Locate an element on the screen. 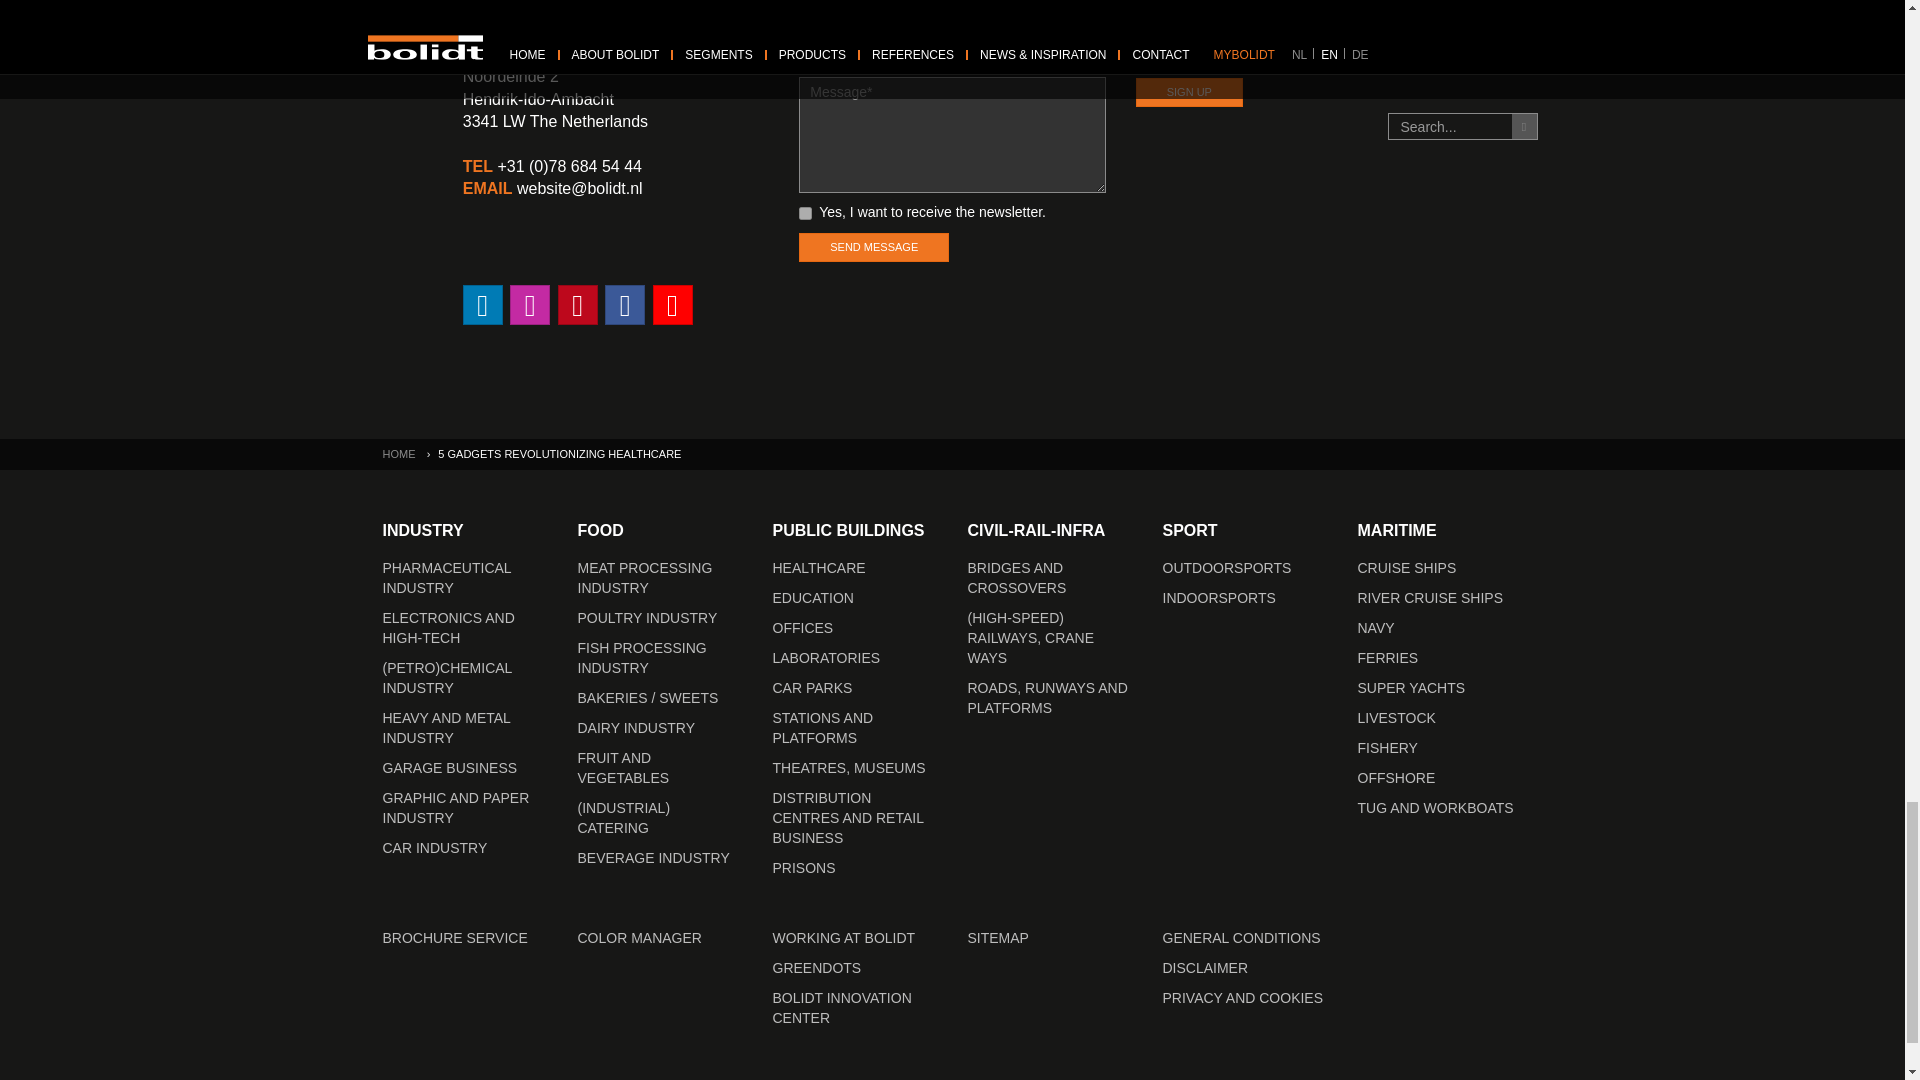 This screenshot has width=1920, height=1080. Sign up is located at coordinates (1189, 92).